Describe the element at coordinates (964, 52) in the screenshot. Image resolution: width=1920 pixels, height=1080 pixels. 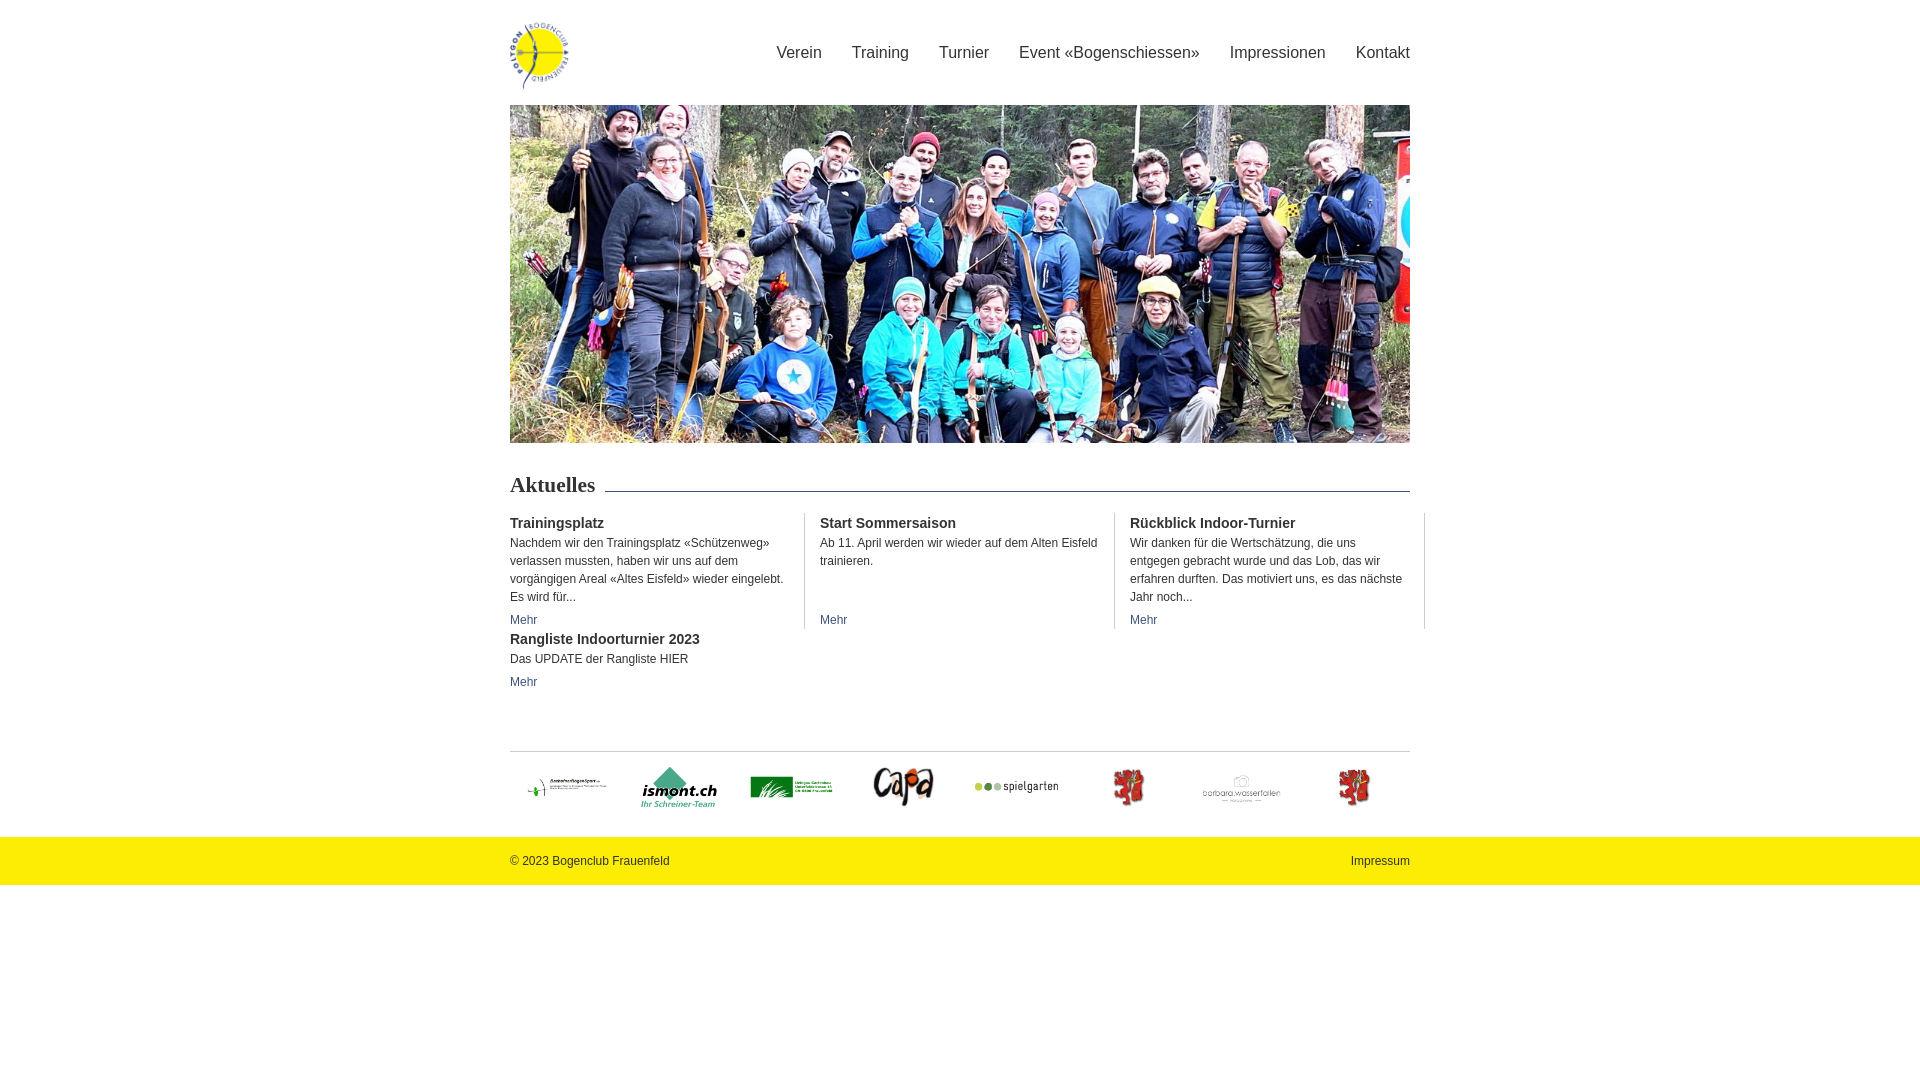
I see `Turnier` at that location.